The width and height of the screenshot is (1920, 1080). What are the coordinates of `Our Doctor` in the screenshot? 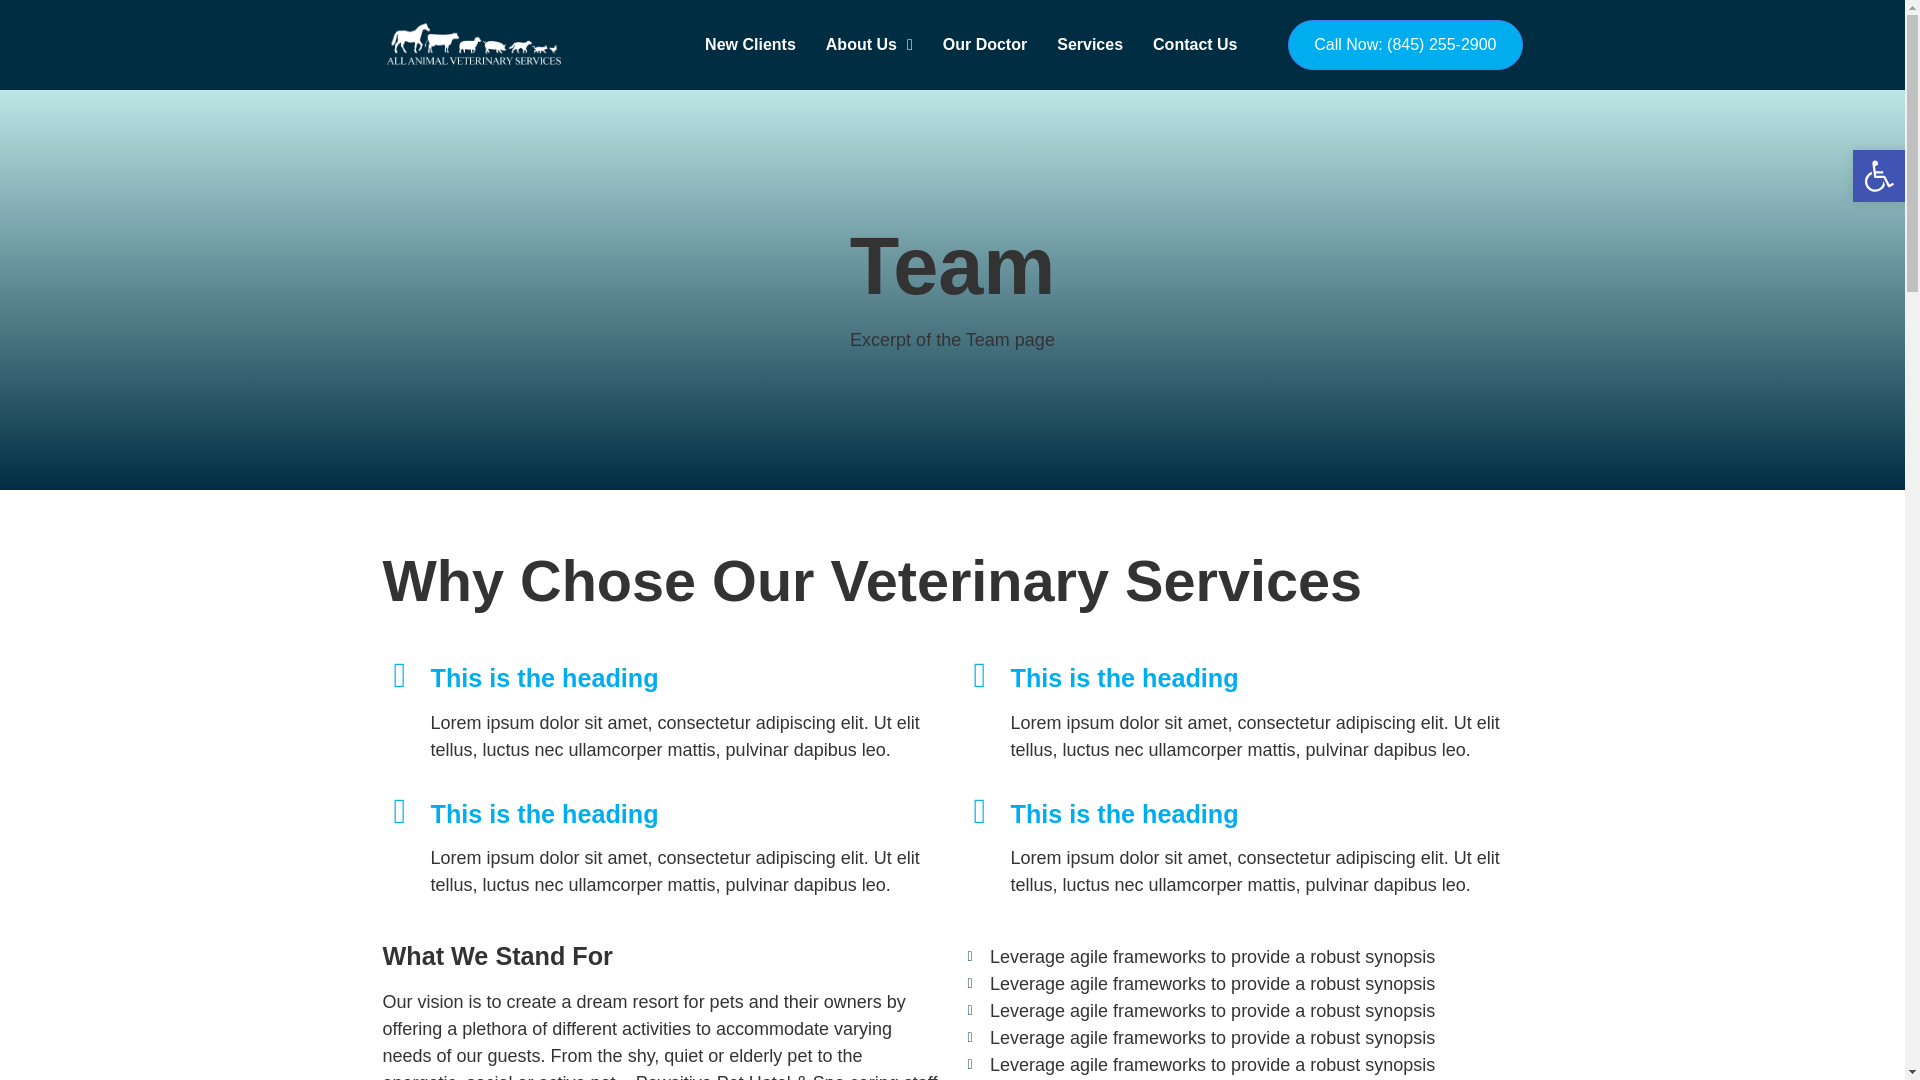 It's located at (984, 45).